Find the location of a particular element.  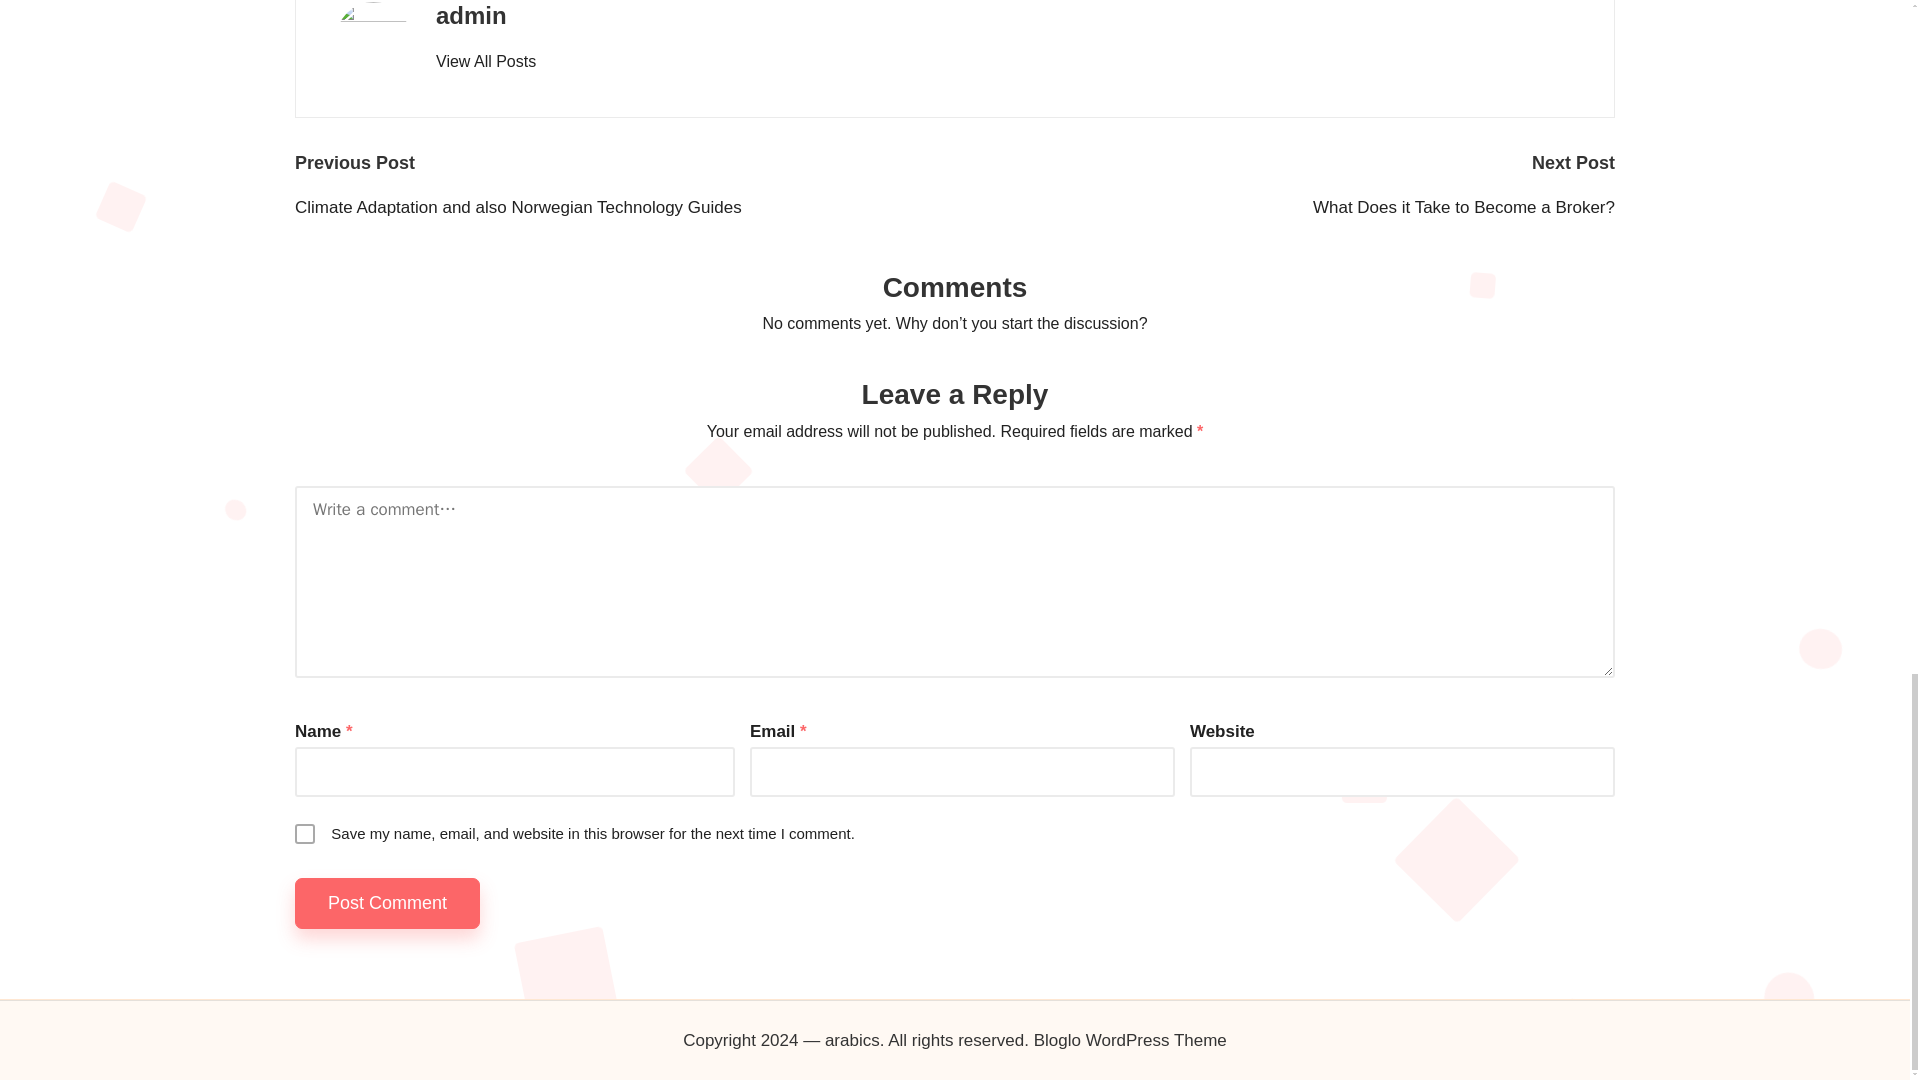

Bloglo WordPress Theme is located at coordinates (1130, 1041).